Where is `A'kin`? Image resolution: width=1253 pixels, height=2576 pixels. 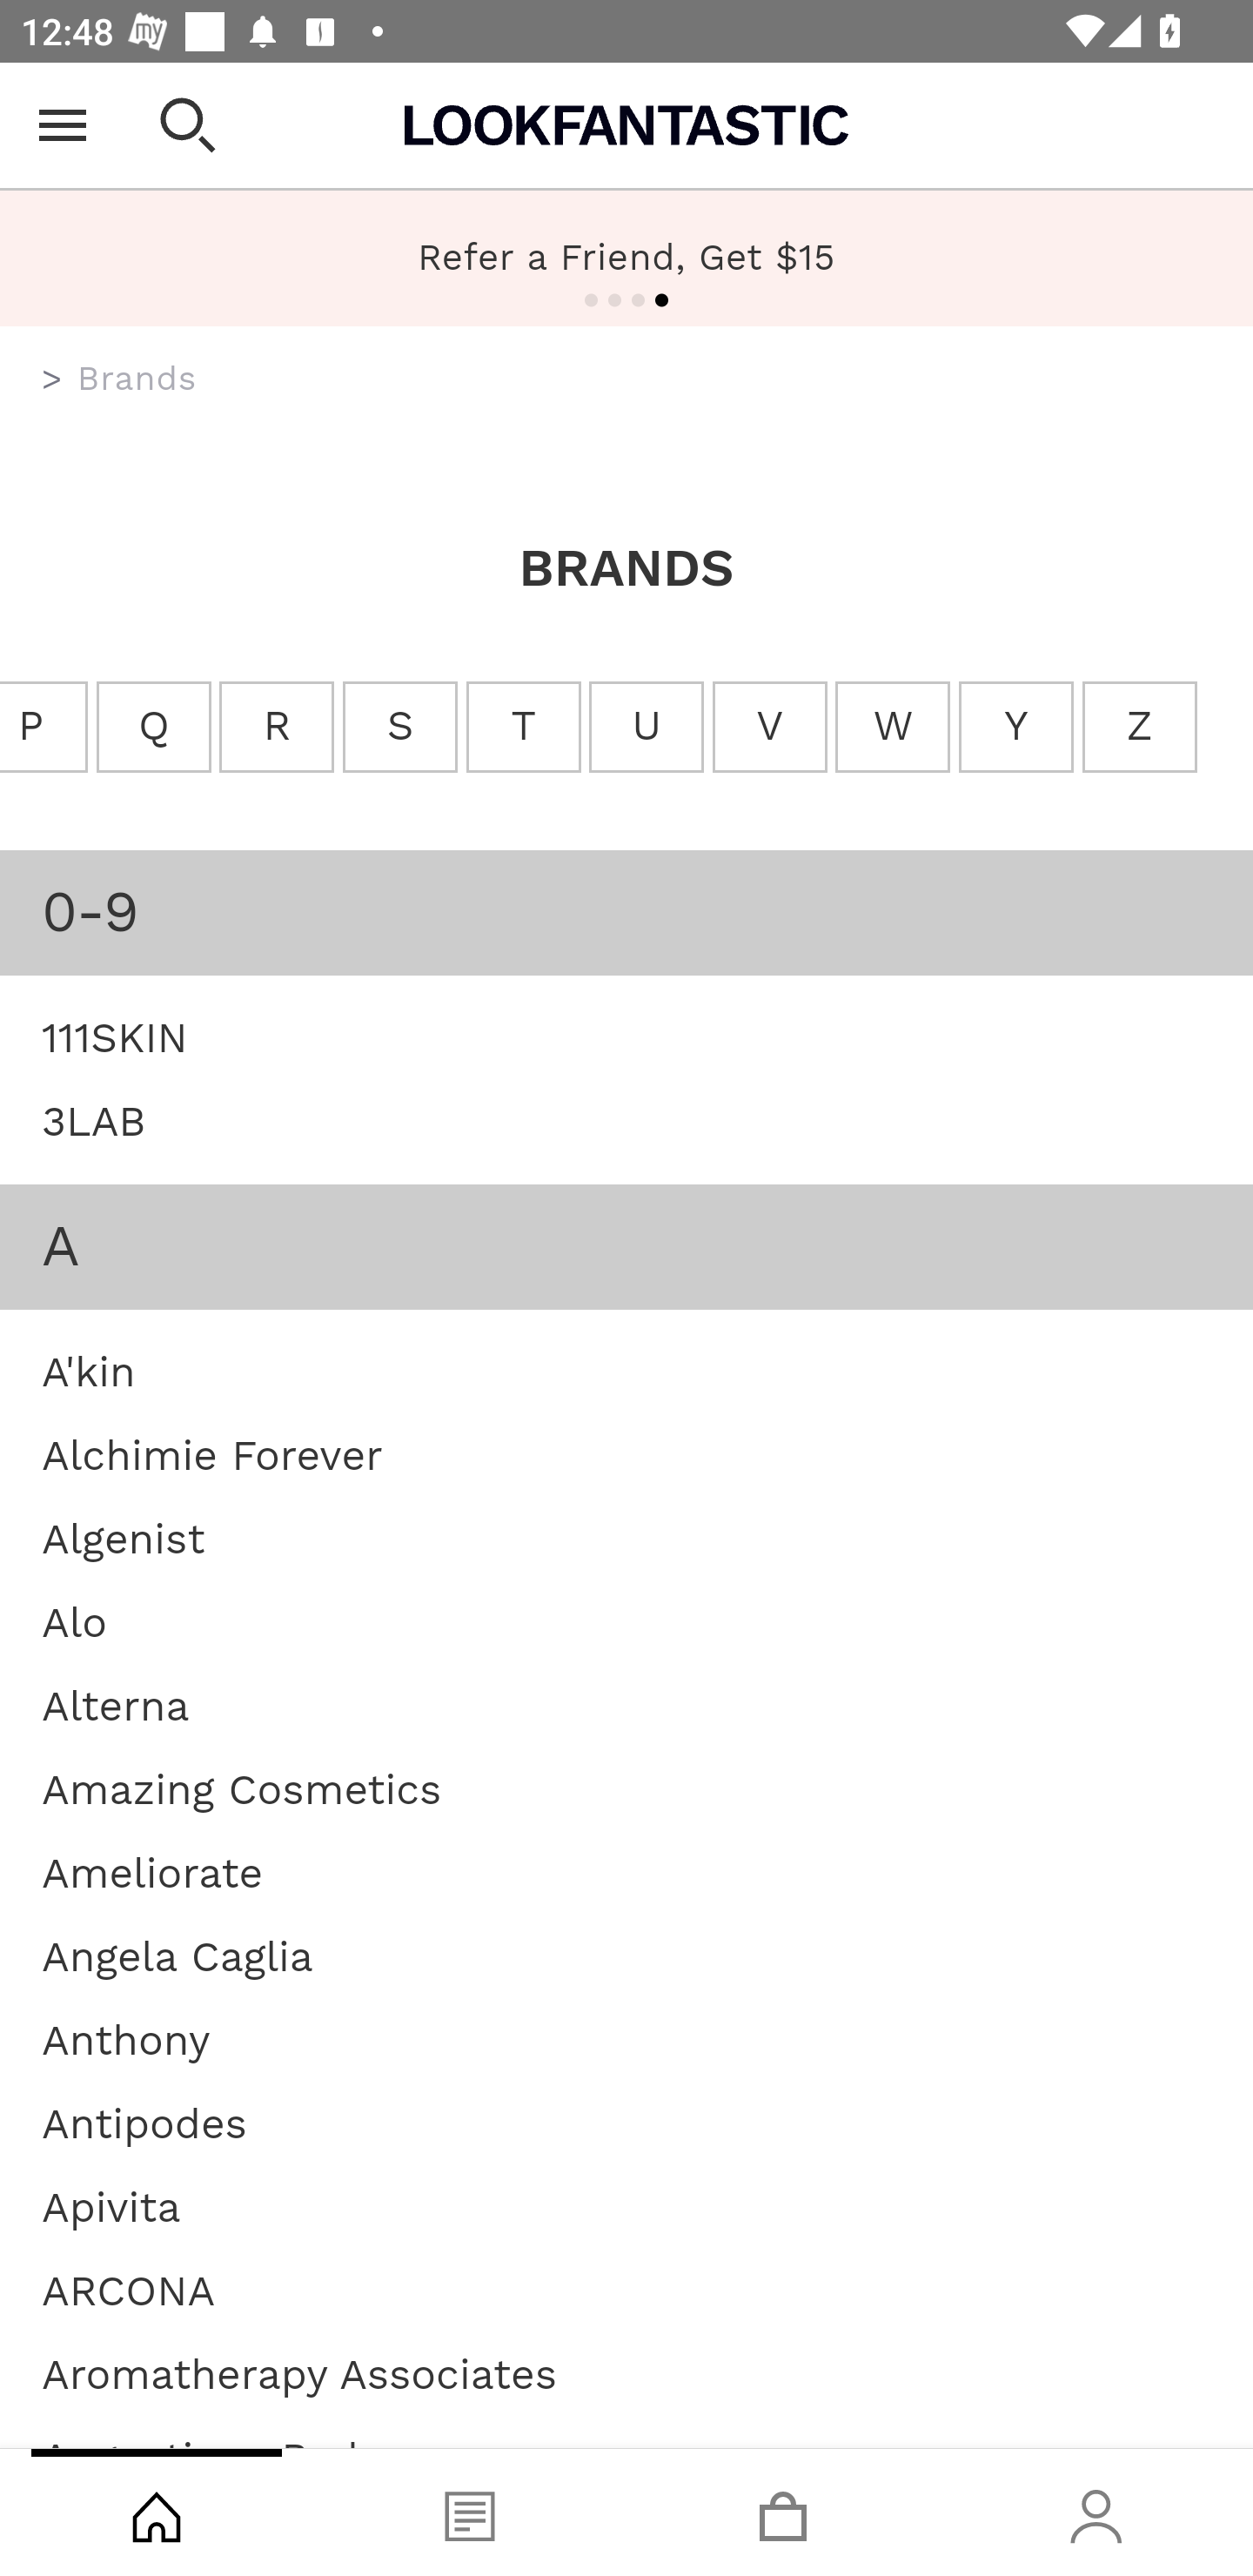
A'kin is located at coordinates (88, 1370).